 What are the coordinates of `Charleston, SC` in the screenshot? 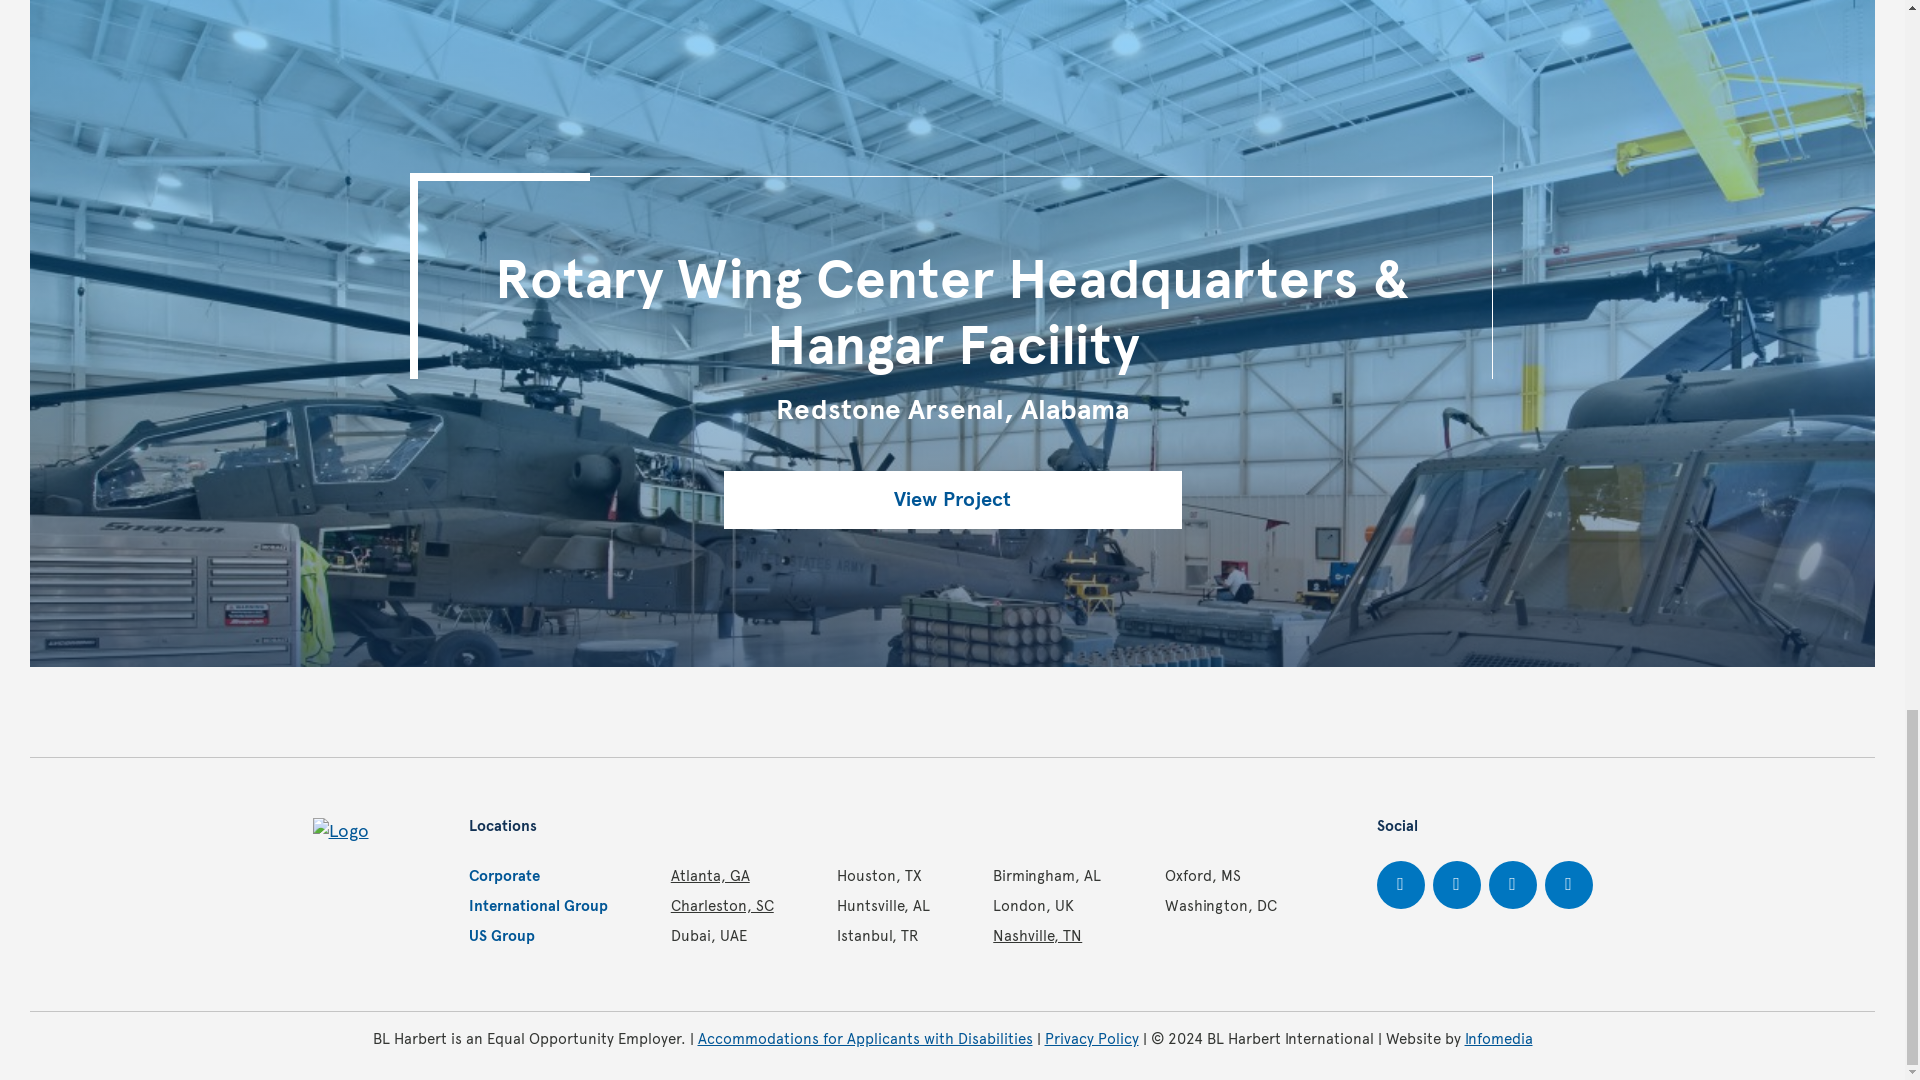 It's located at (722, 906).